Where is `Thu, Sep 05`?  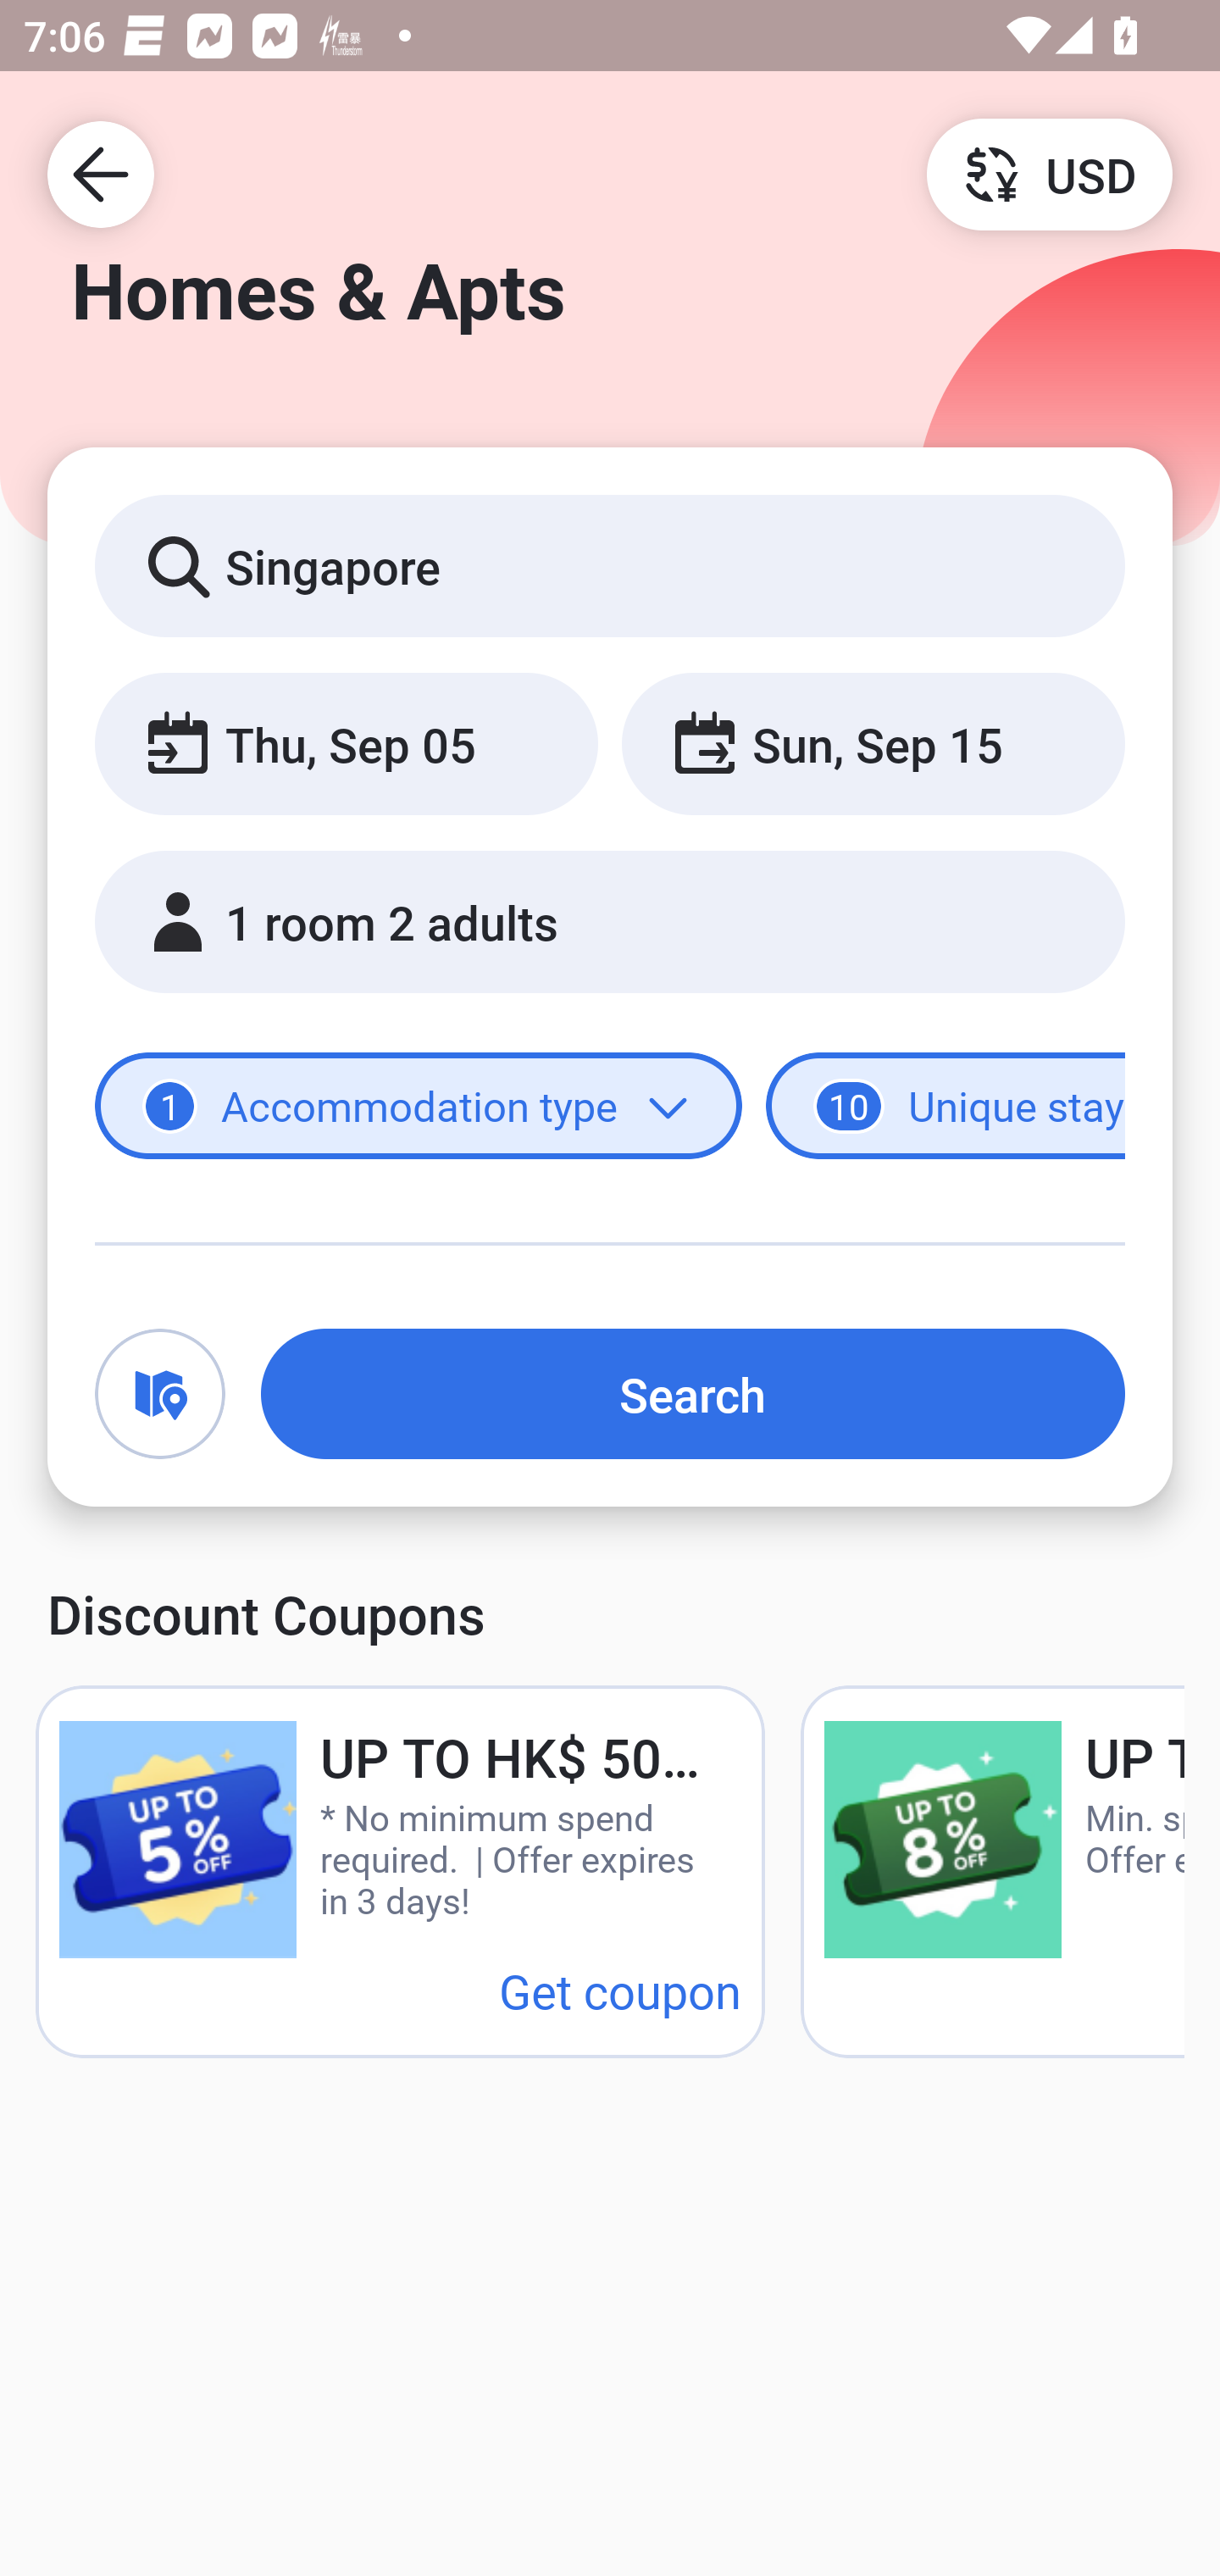
Thu, Sep 05 is located at coordinates (346, 742).